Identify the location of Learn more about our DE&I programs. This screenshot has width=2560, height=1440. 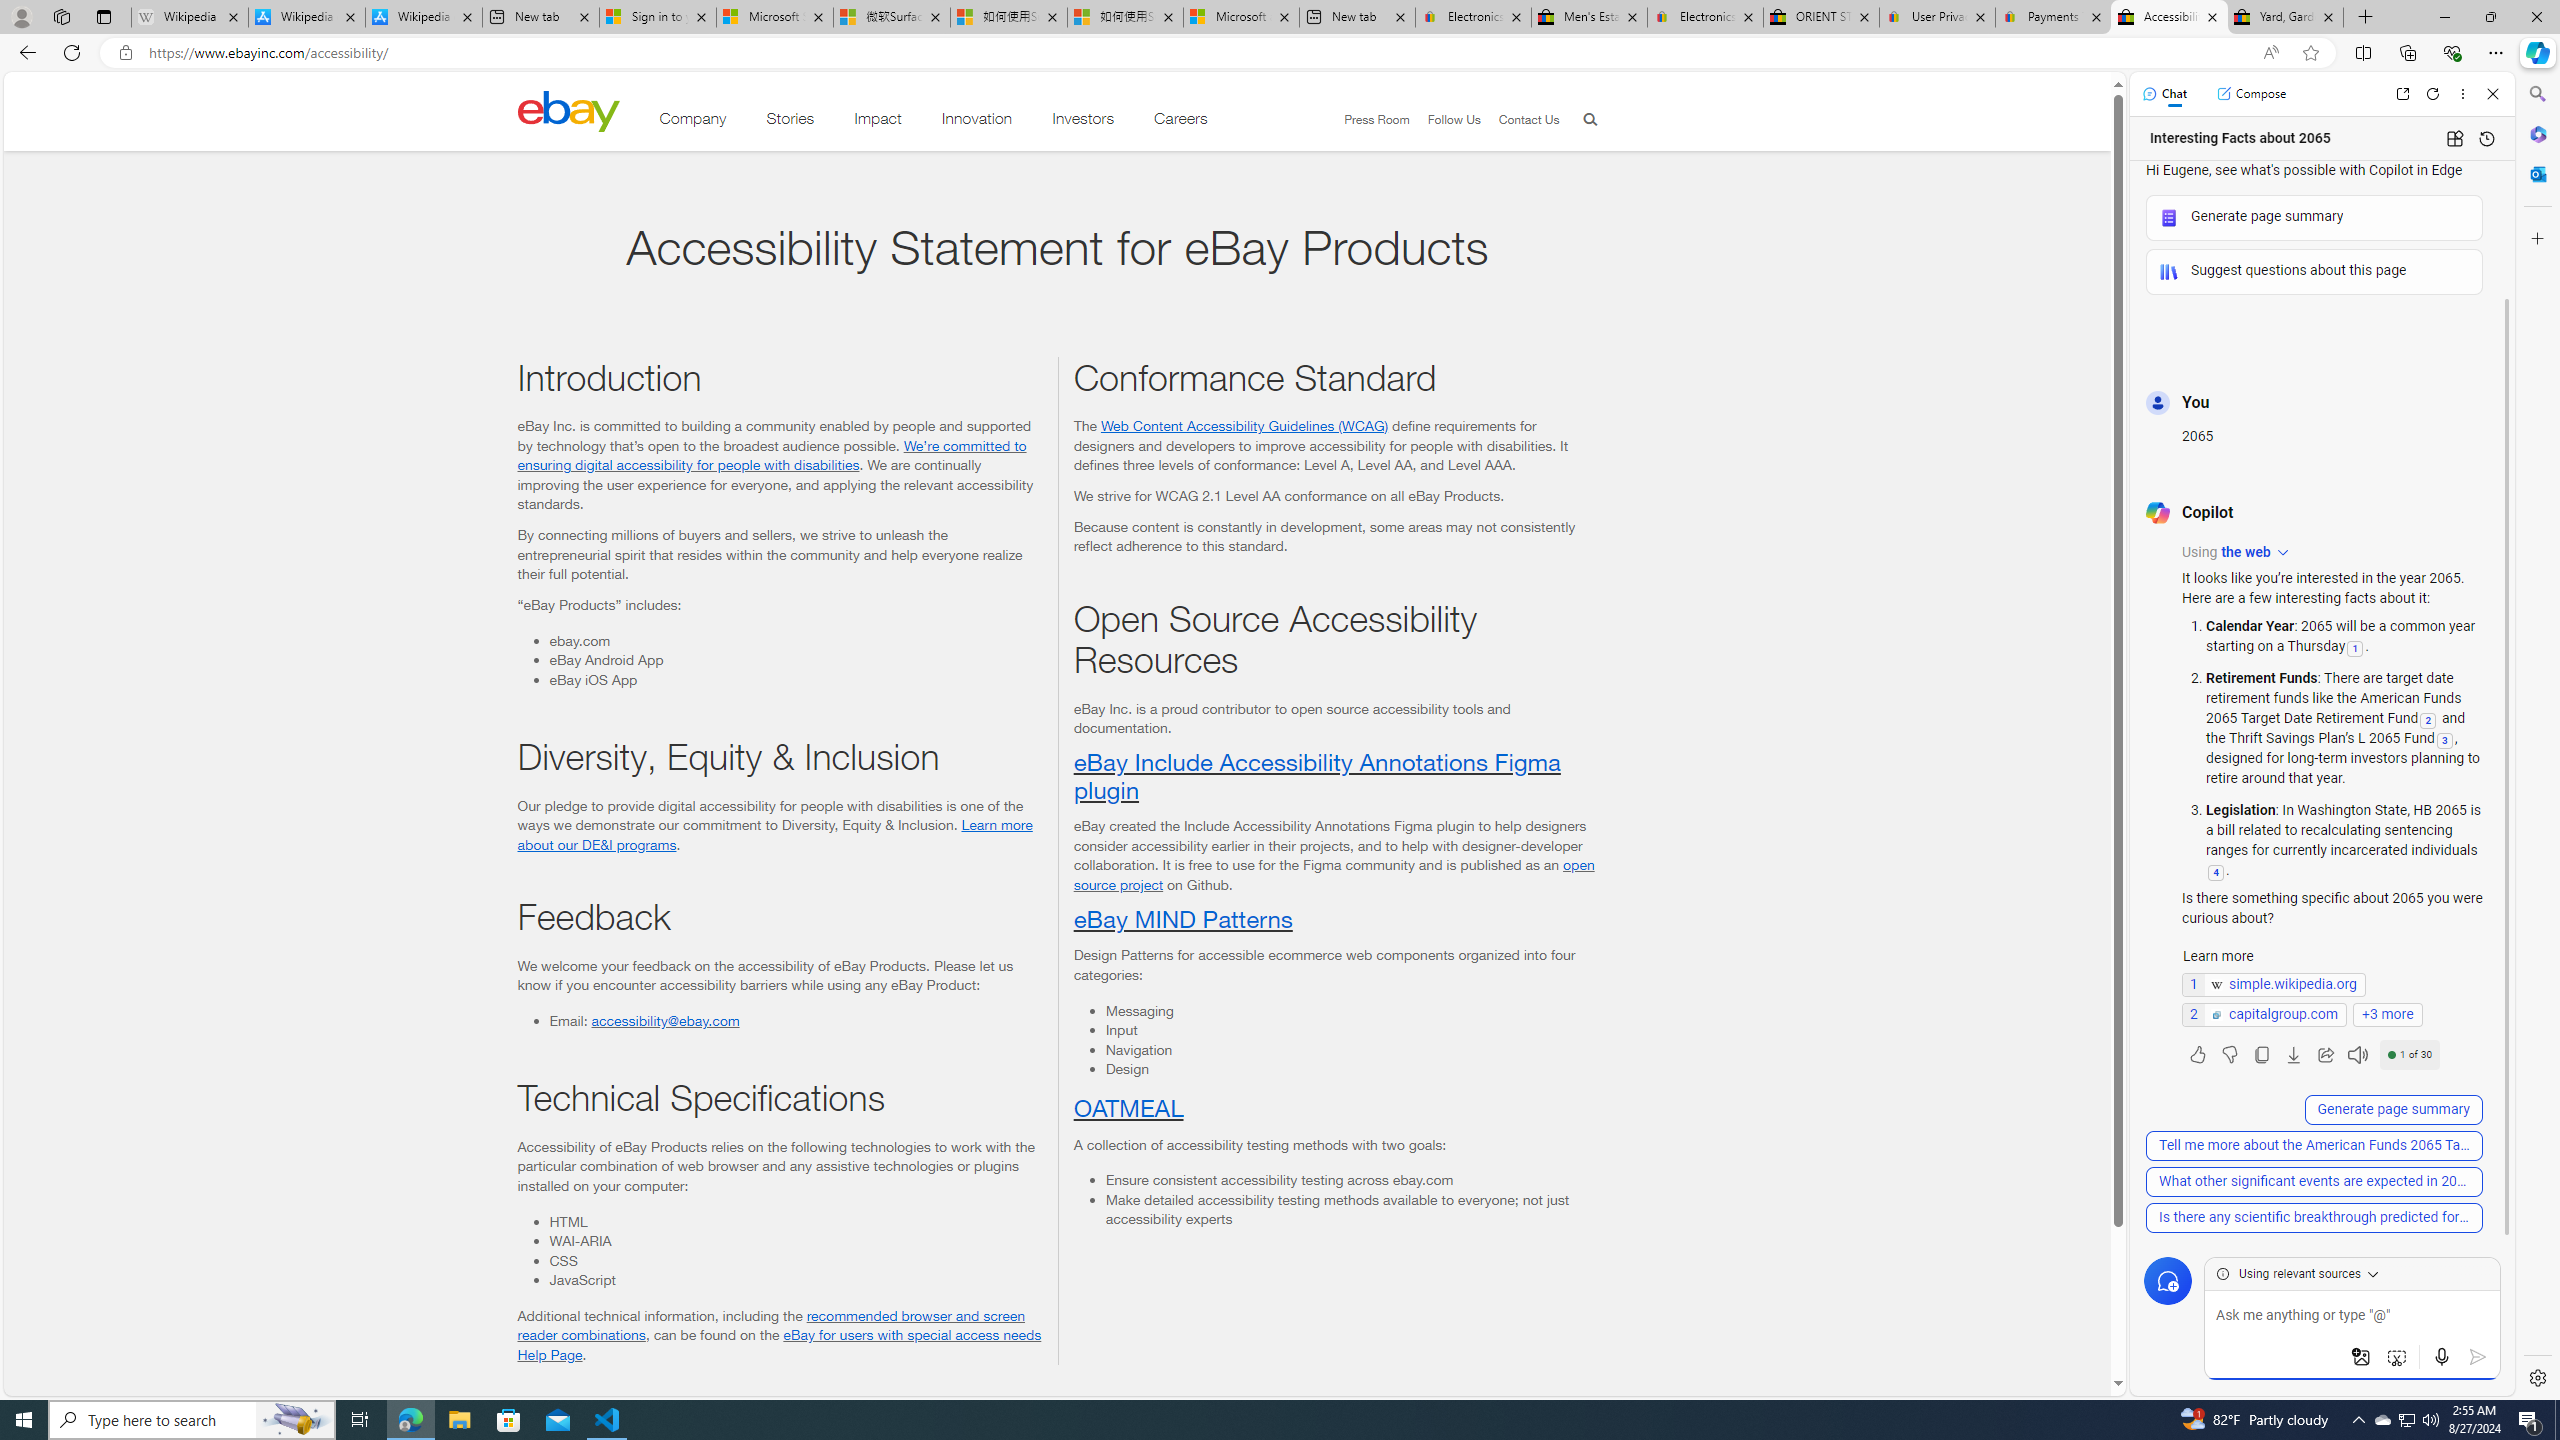
(776, 834).